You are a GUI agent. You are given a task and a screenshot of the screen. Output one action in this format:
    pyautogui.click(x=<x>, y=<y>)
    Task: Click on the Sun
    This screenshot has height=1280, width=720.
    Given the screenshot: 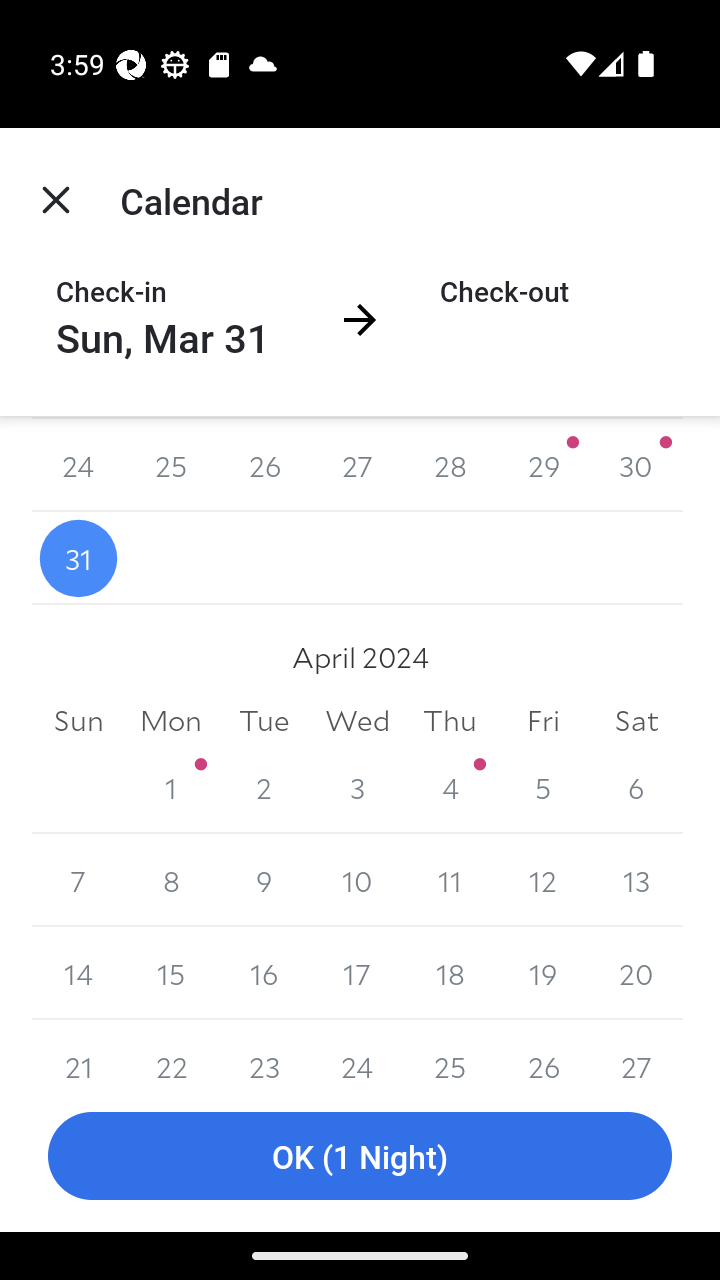 What is the action you would take?
    pyautogui.click(x=78, y=720)
    